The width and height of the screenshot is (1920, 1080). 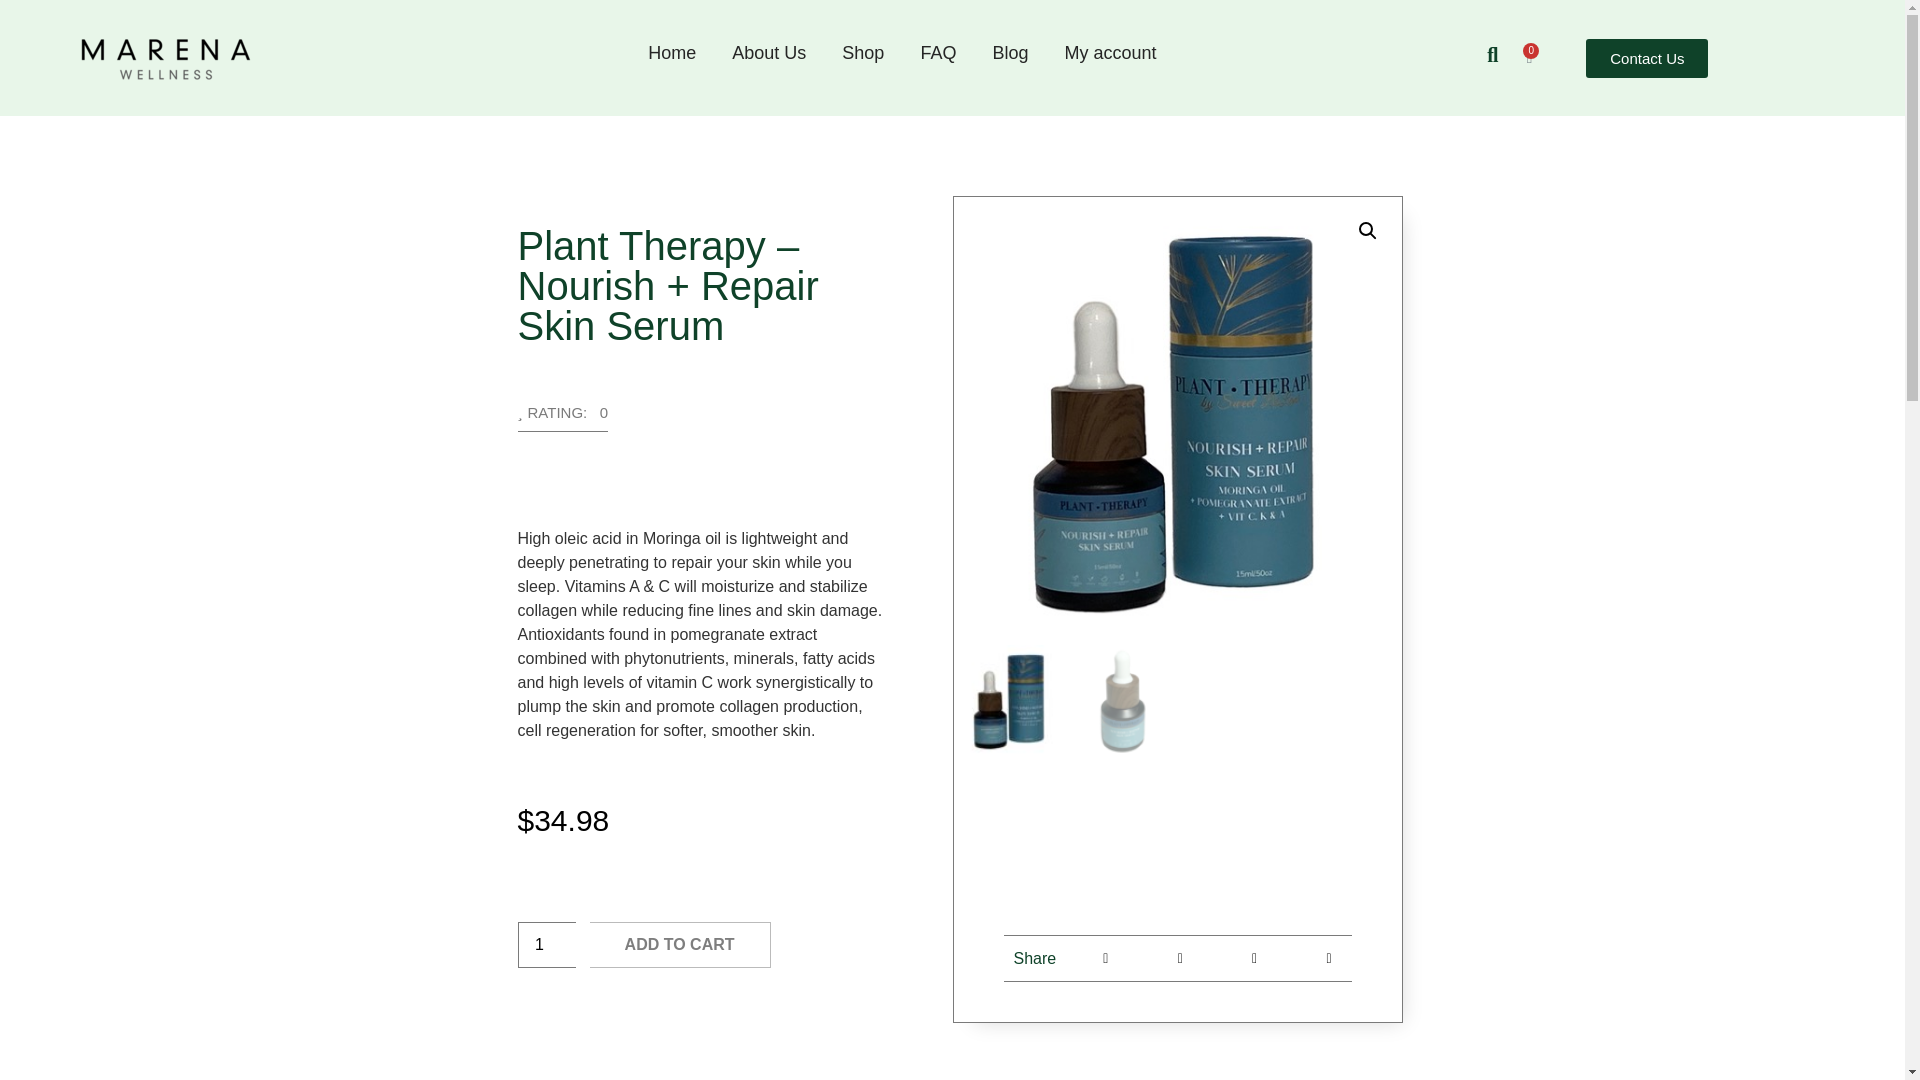 I want to click on About Us, so click(x=768, y=52).